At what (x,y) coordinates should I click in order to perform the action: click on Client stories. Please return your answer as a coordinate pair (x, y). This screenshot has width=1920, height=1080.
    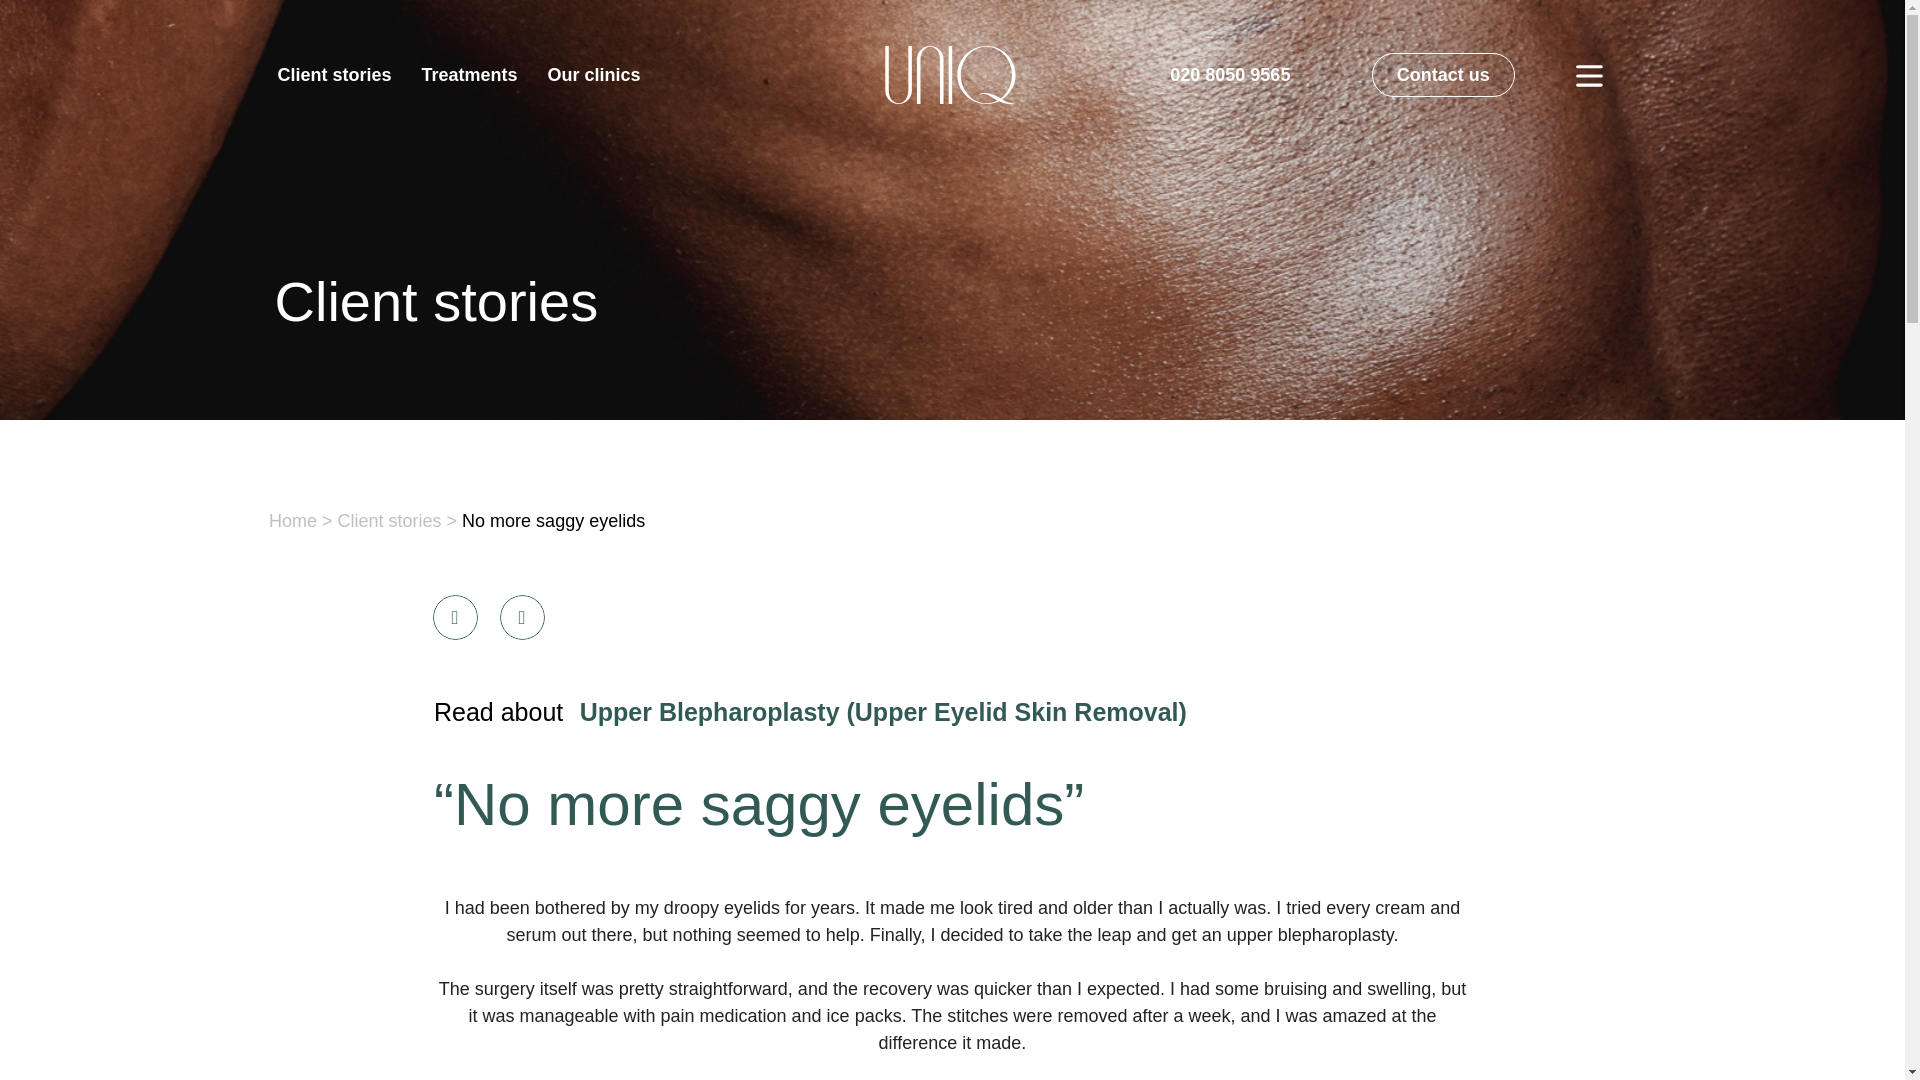
    Looking at the image, I should click on (389, 520).